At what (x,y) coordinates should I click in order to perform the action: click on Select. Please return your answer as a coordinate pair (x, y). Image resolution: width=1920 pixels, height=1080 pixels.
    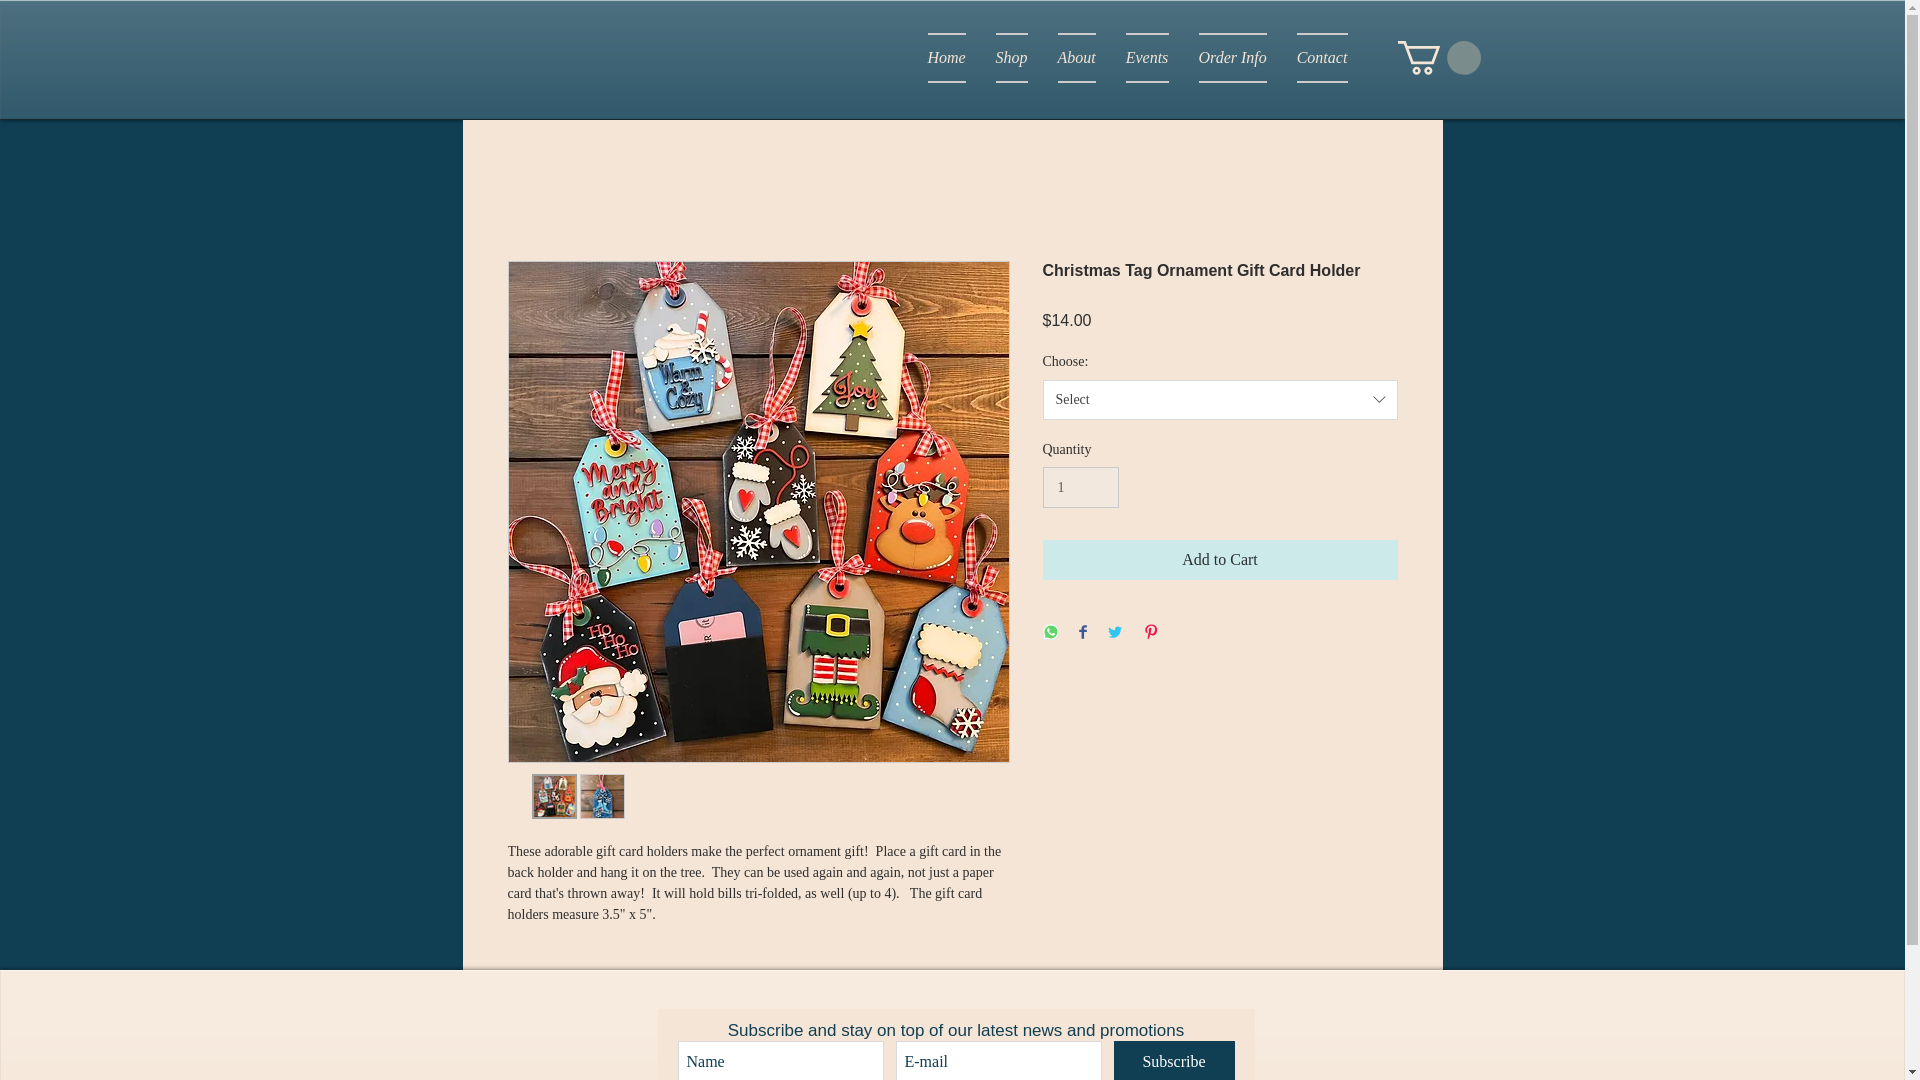
    Looking at the image, I should click on (1220, 400).